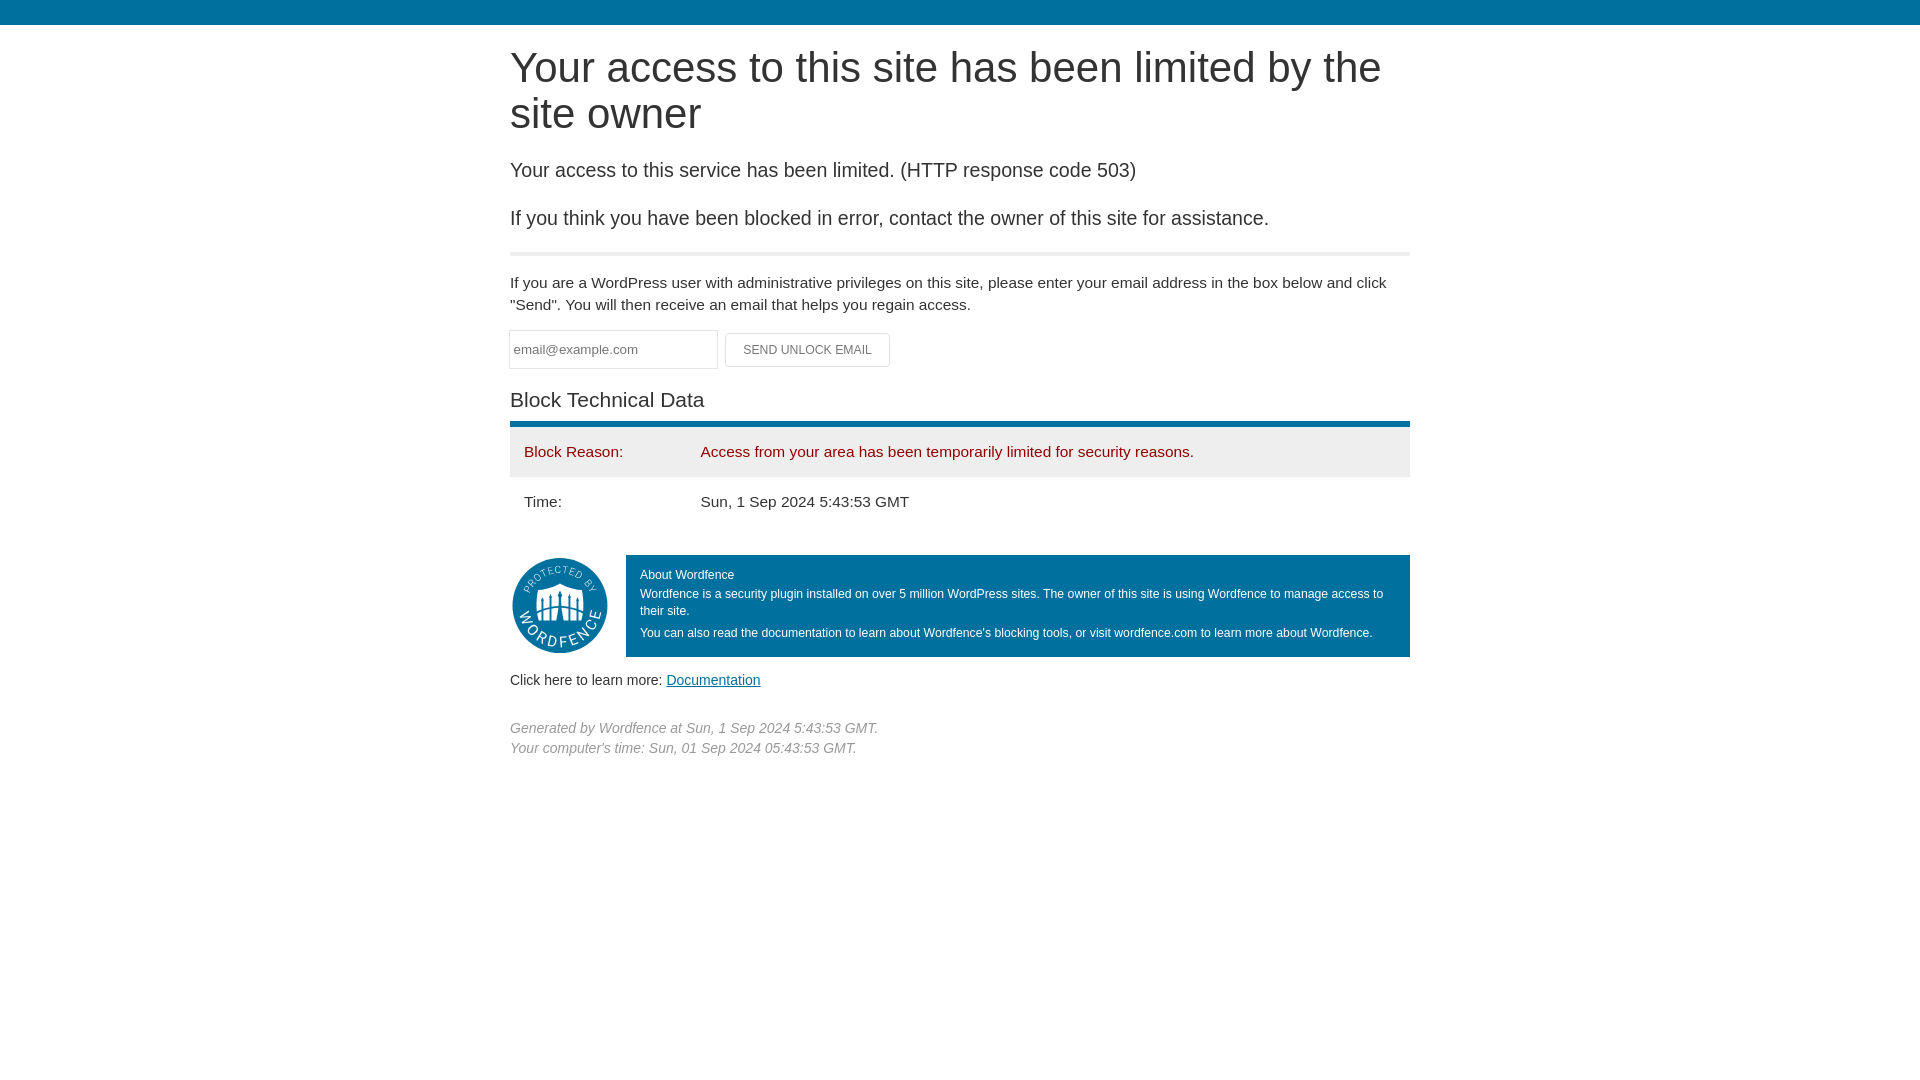 This screenshot has height=1080, width=1920. Describe the element at coordinates (808, 350) in the screenshot. I see `Send Unlock Email` at that location.